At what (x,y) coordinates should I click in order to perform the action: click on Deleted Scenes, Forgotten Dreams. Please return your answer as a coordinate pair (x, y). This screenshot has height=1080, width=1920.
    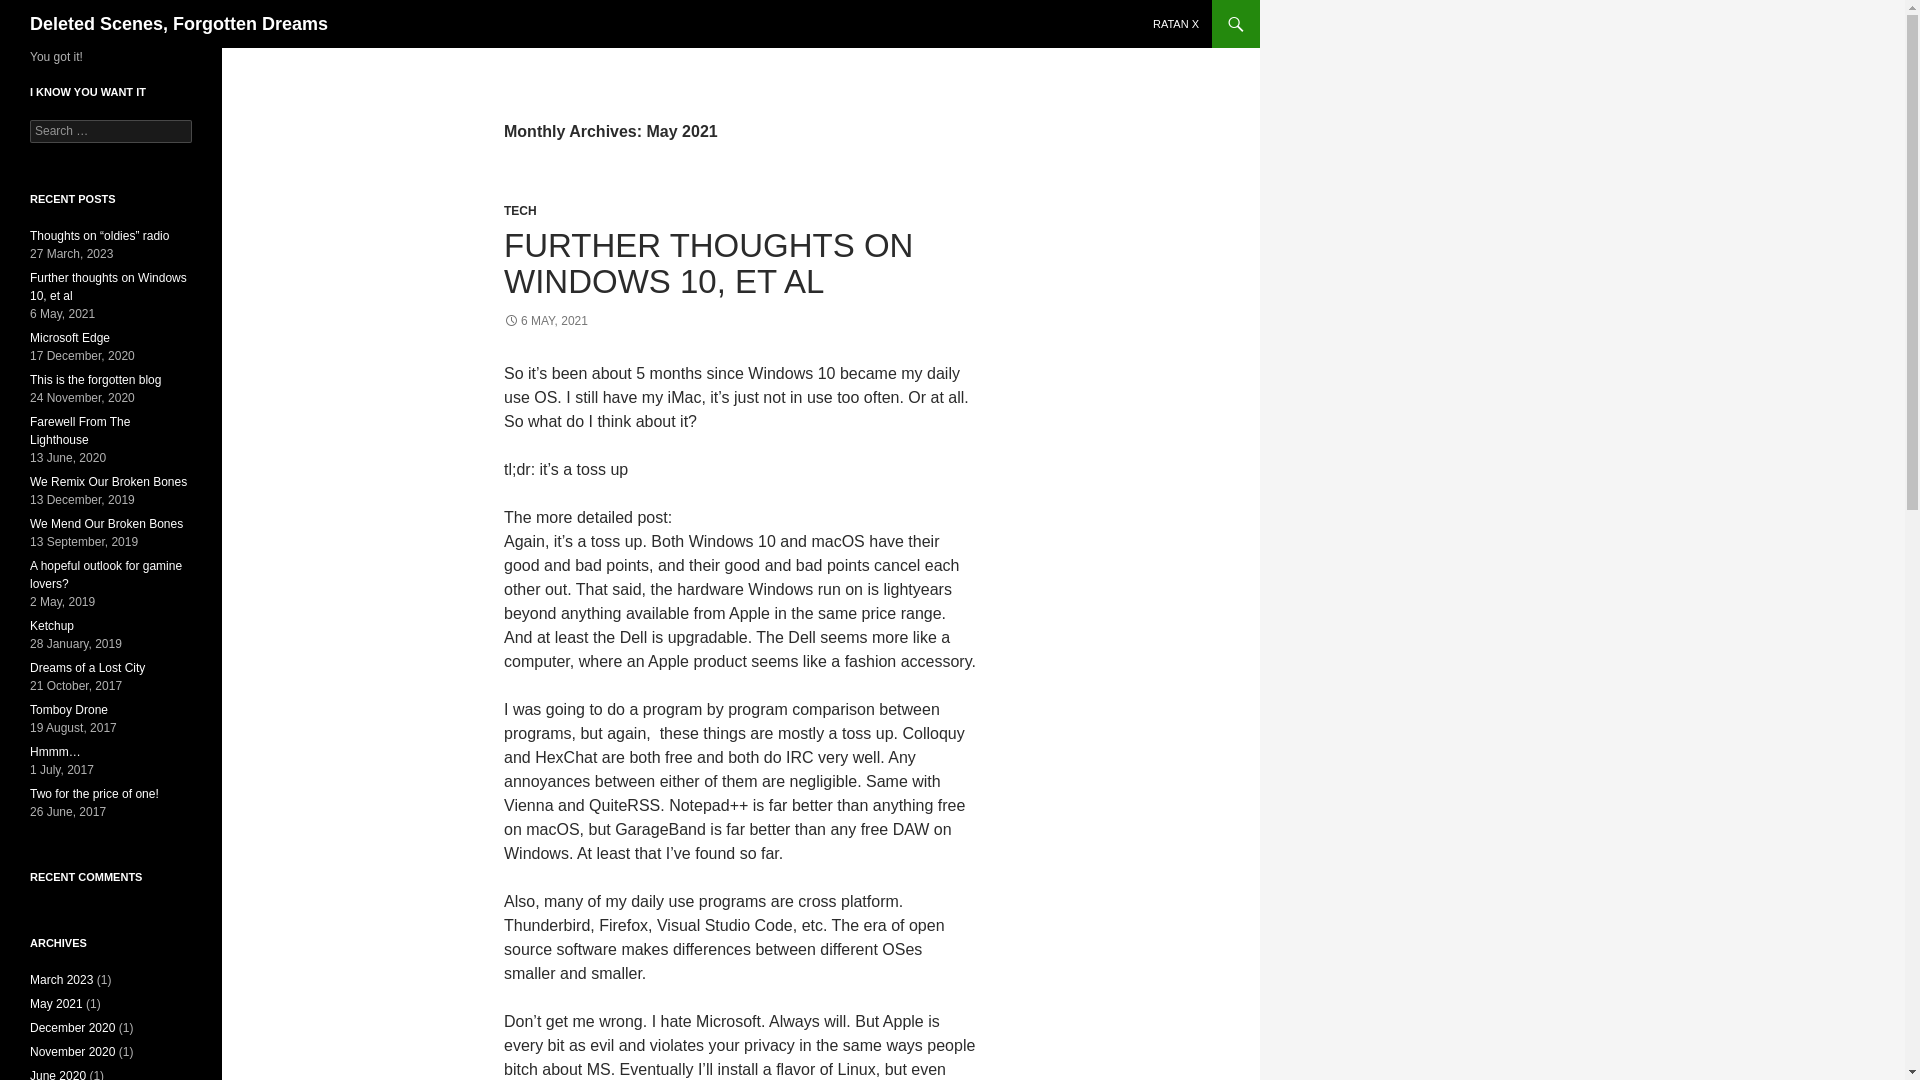
    Looking at the image, I should click on (179, 24).